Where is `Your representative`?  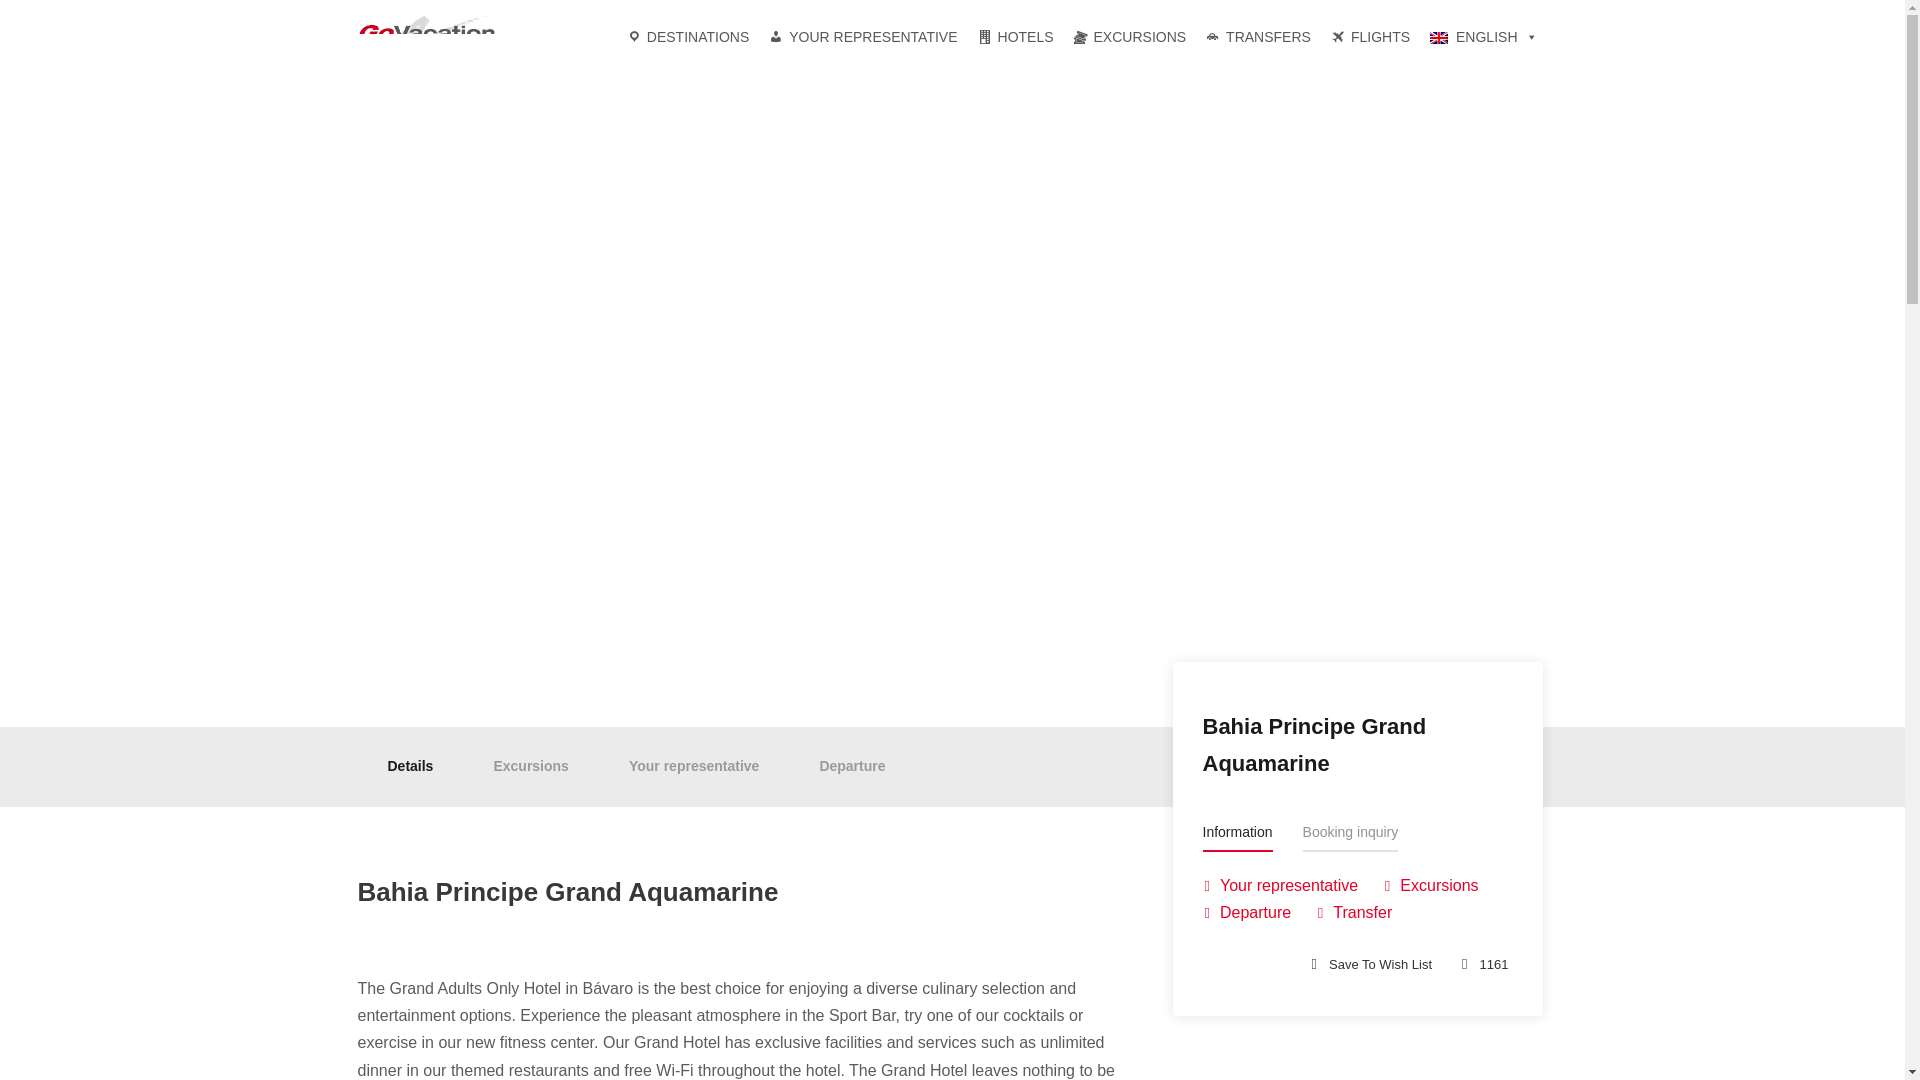
Your representative is located at coordinates (694, 766).